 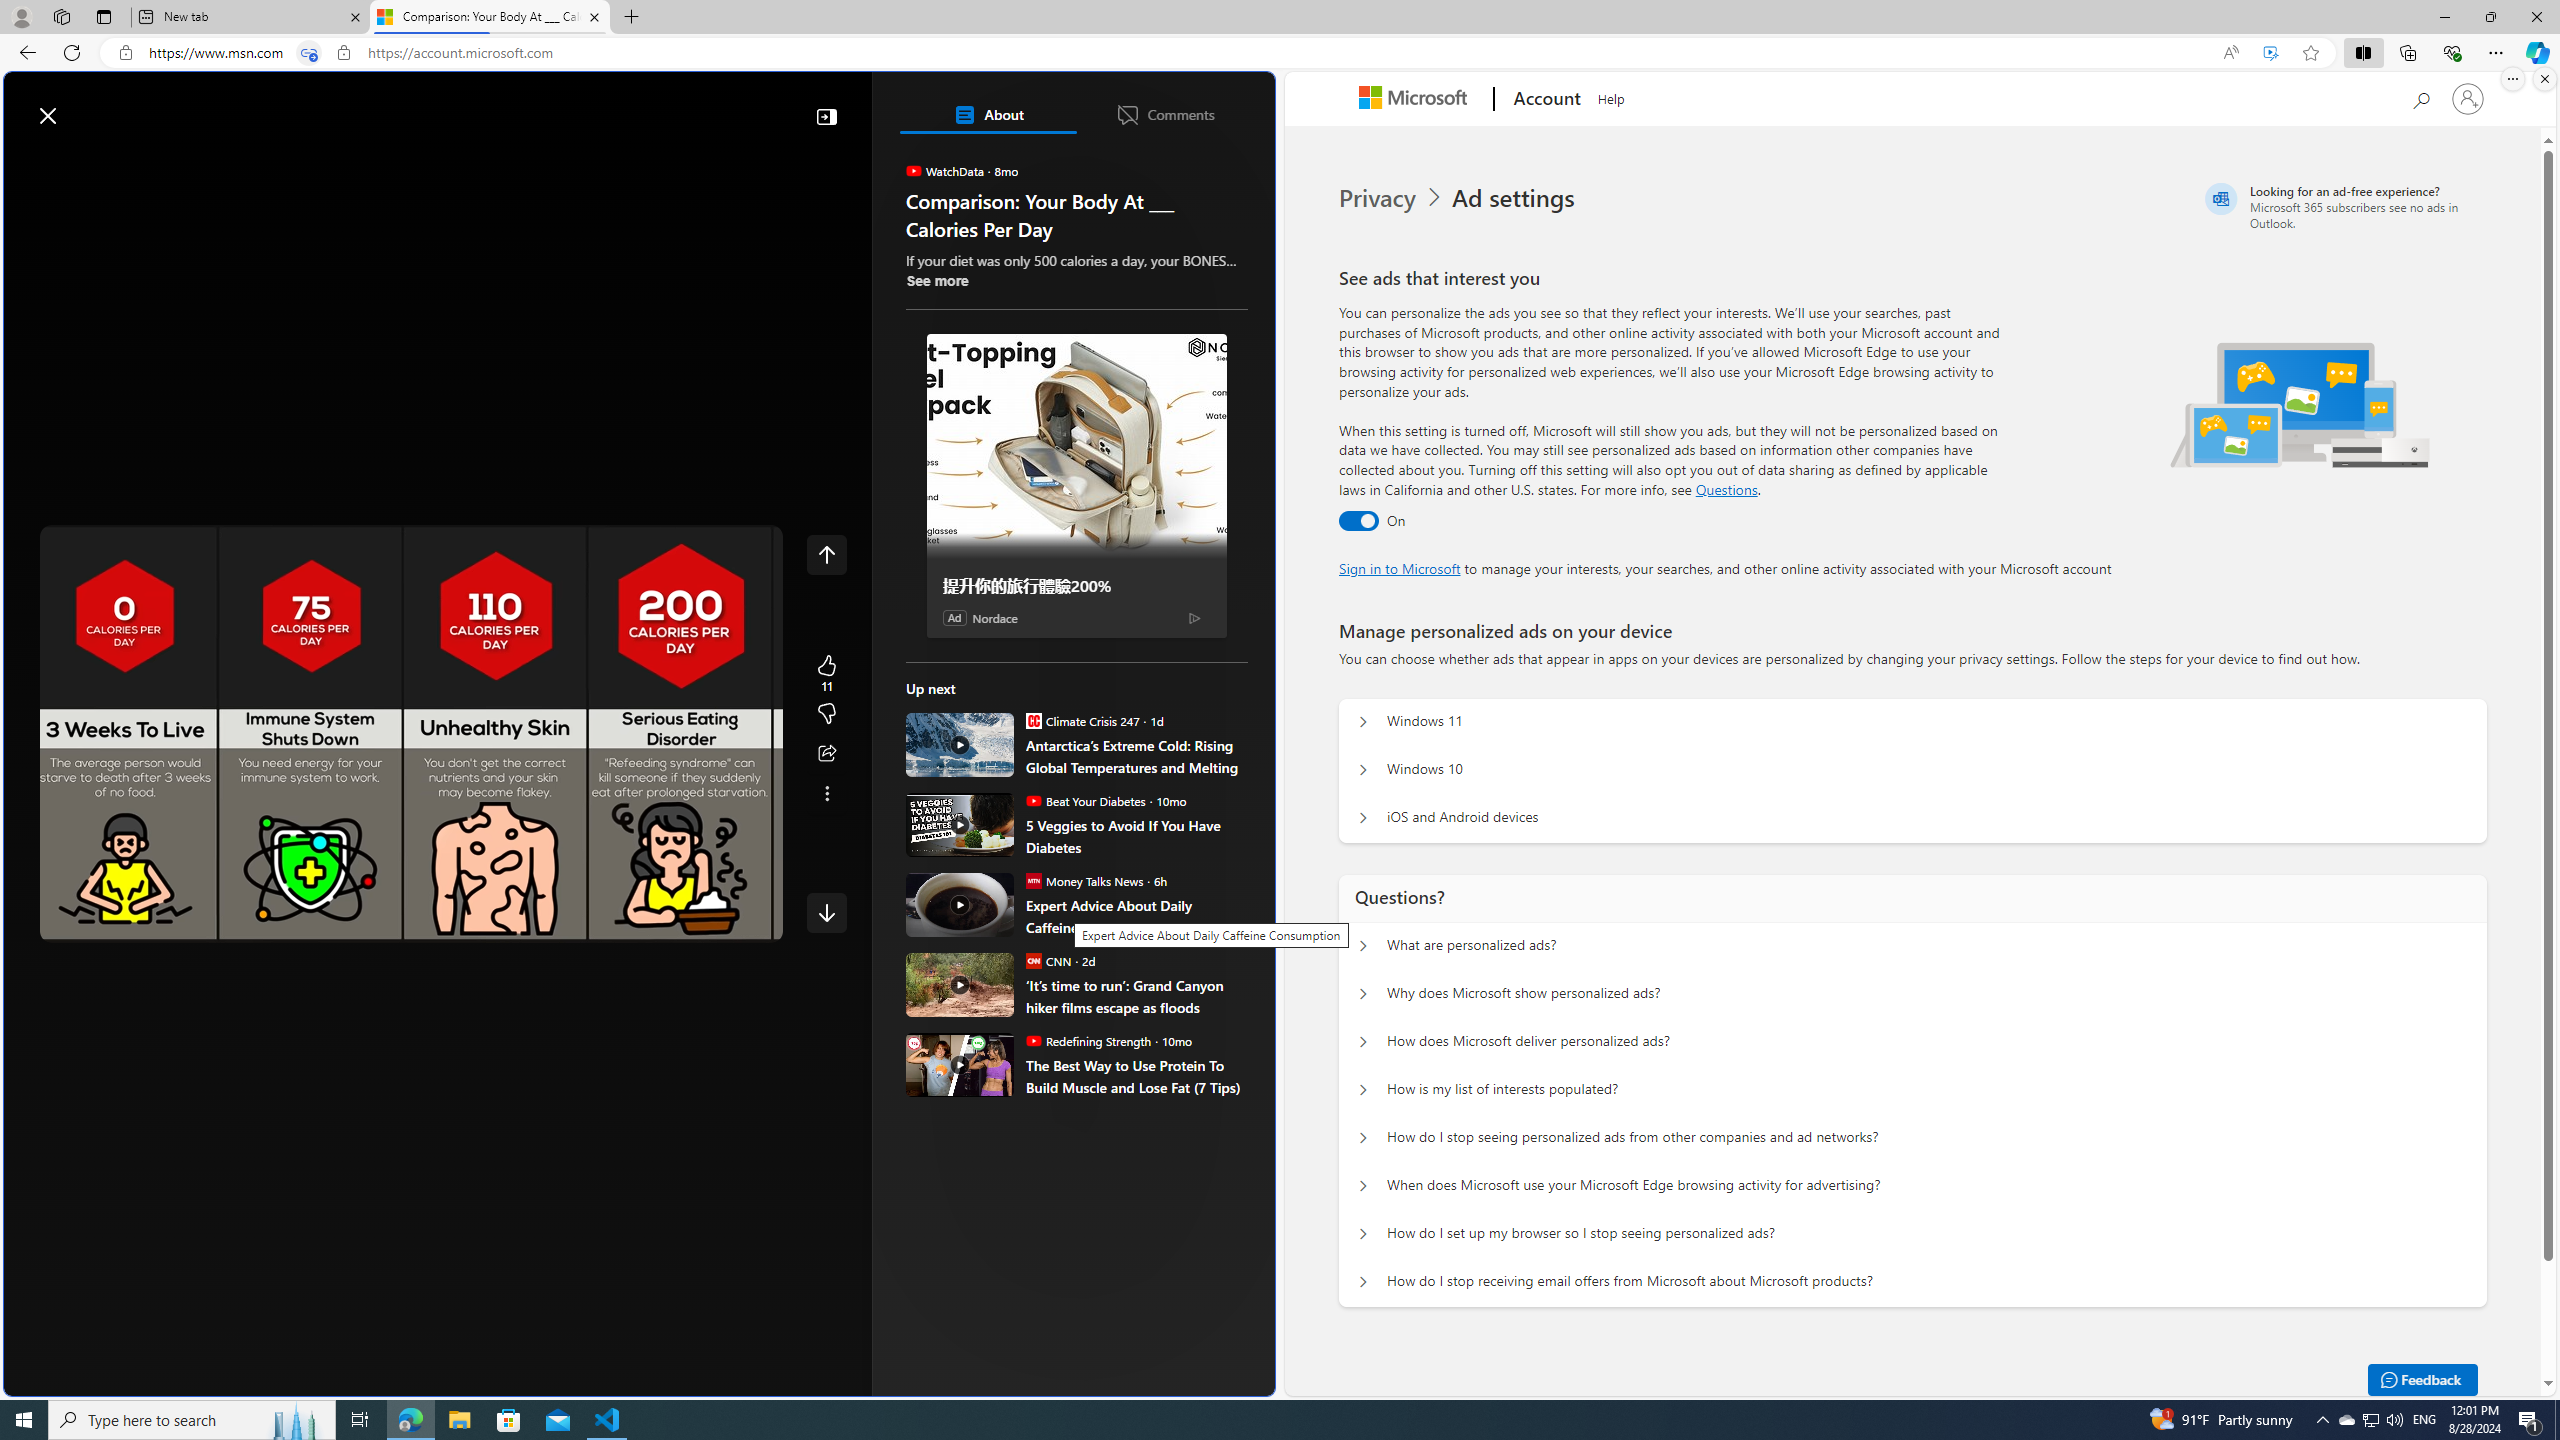 I want to click on Privacy, so click(x=1393, y=198).